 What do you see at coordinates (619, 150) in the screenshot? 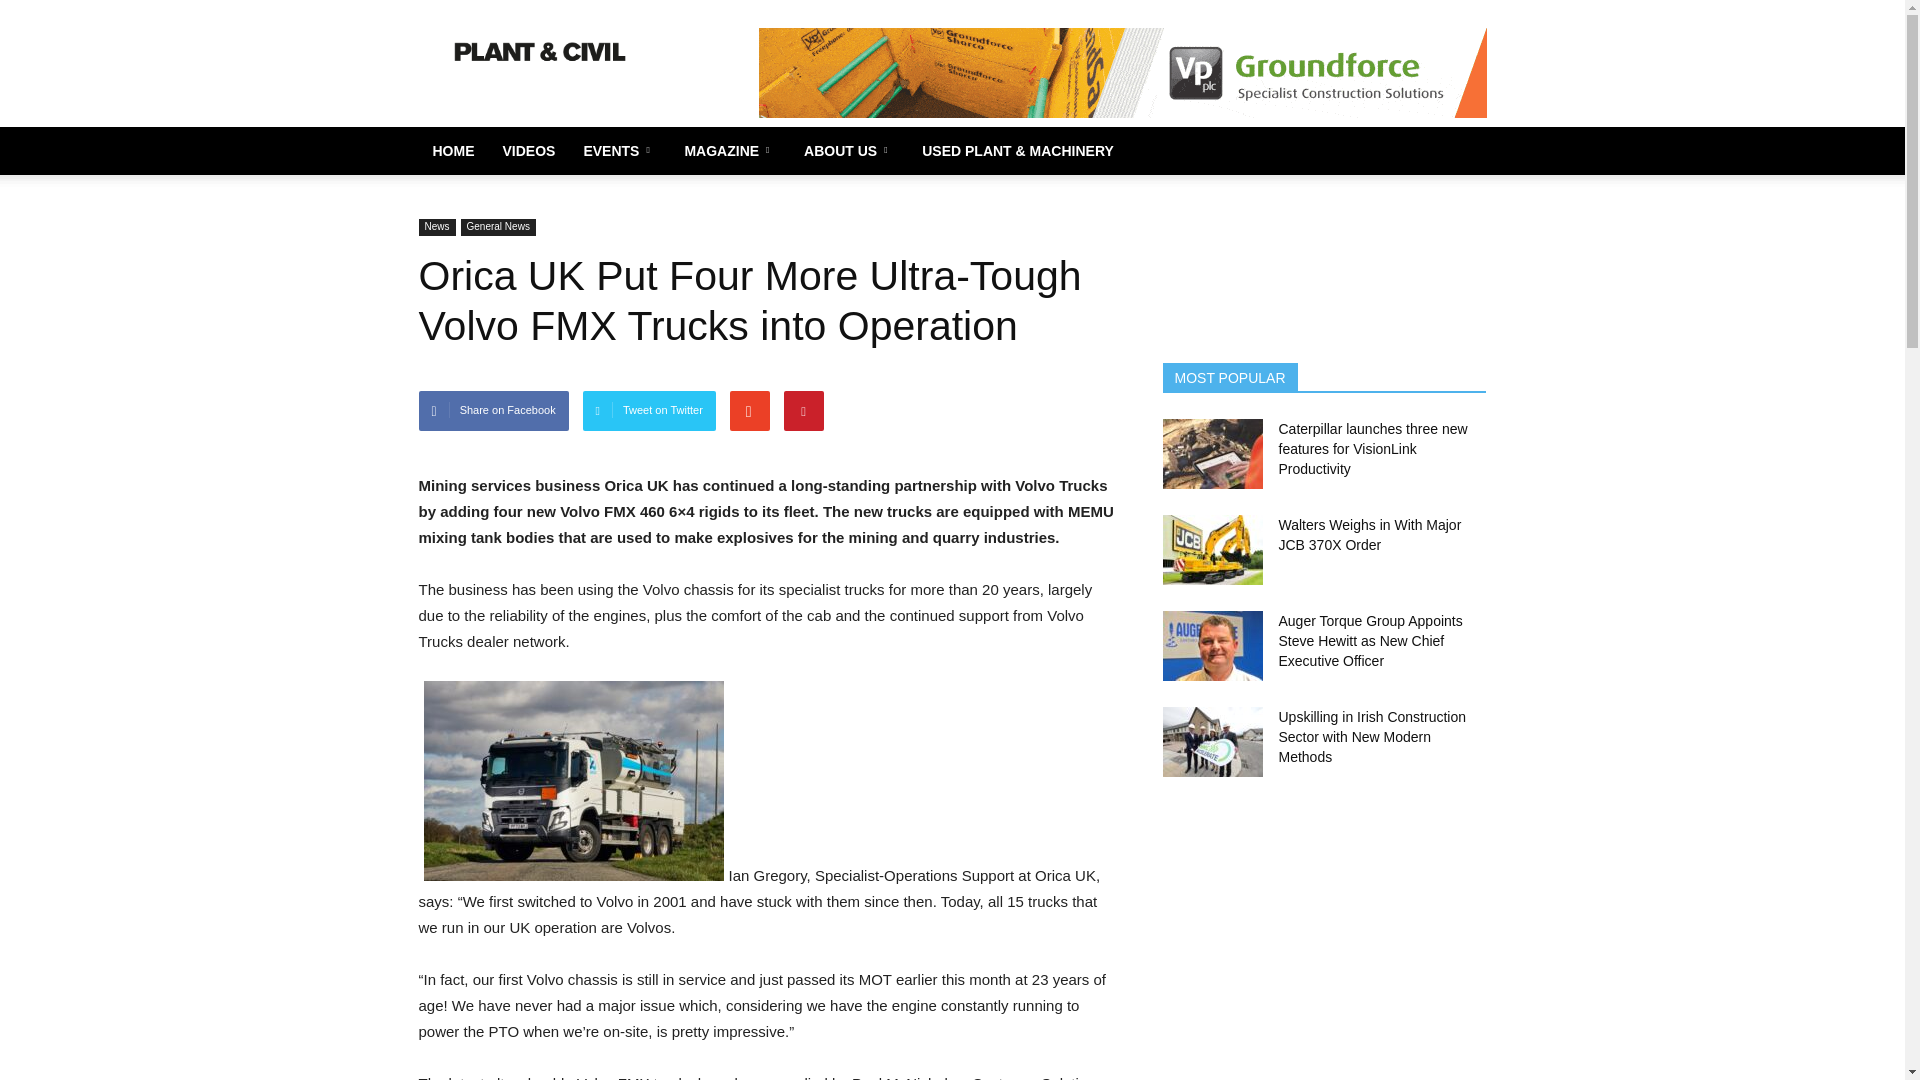
I see `EVENTS` at bounding box center [619, 150].